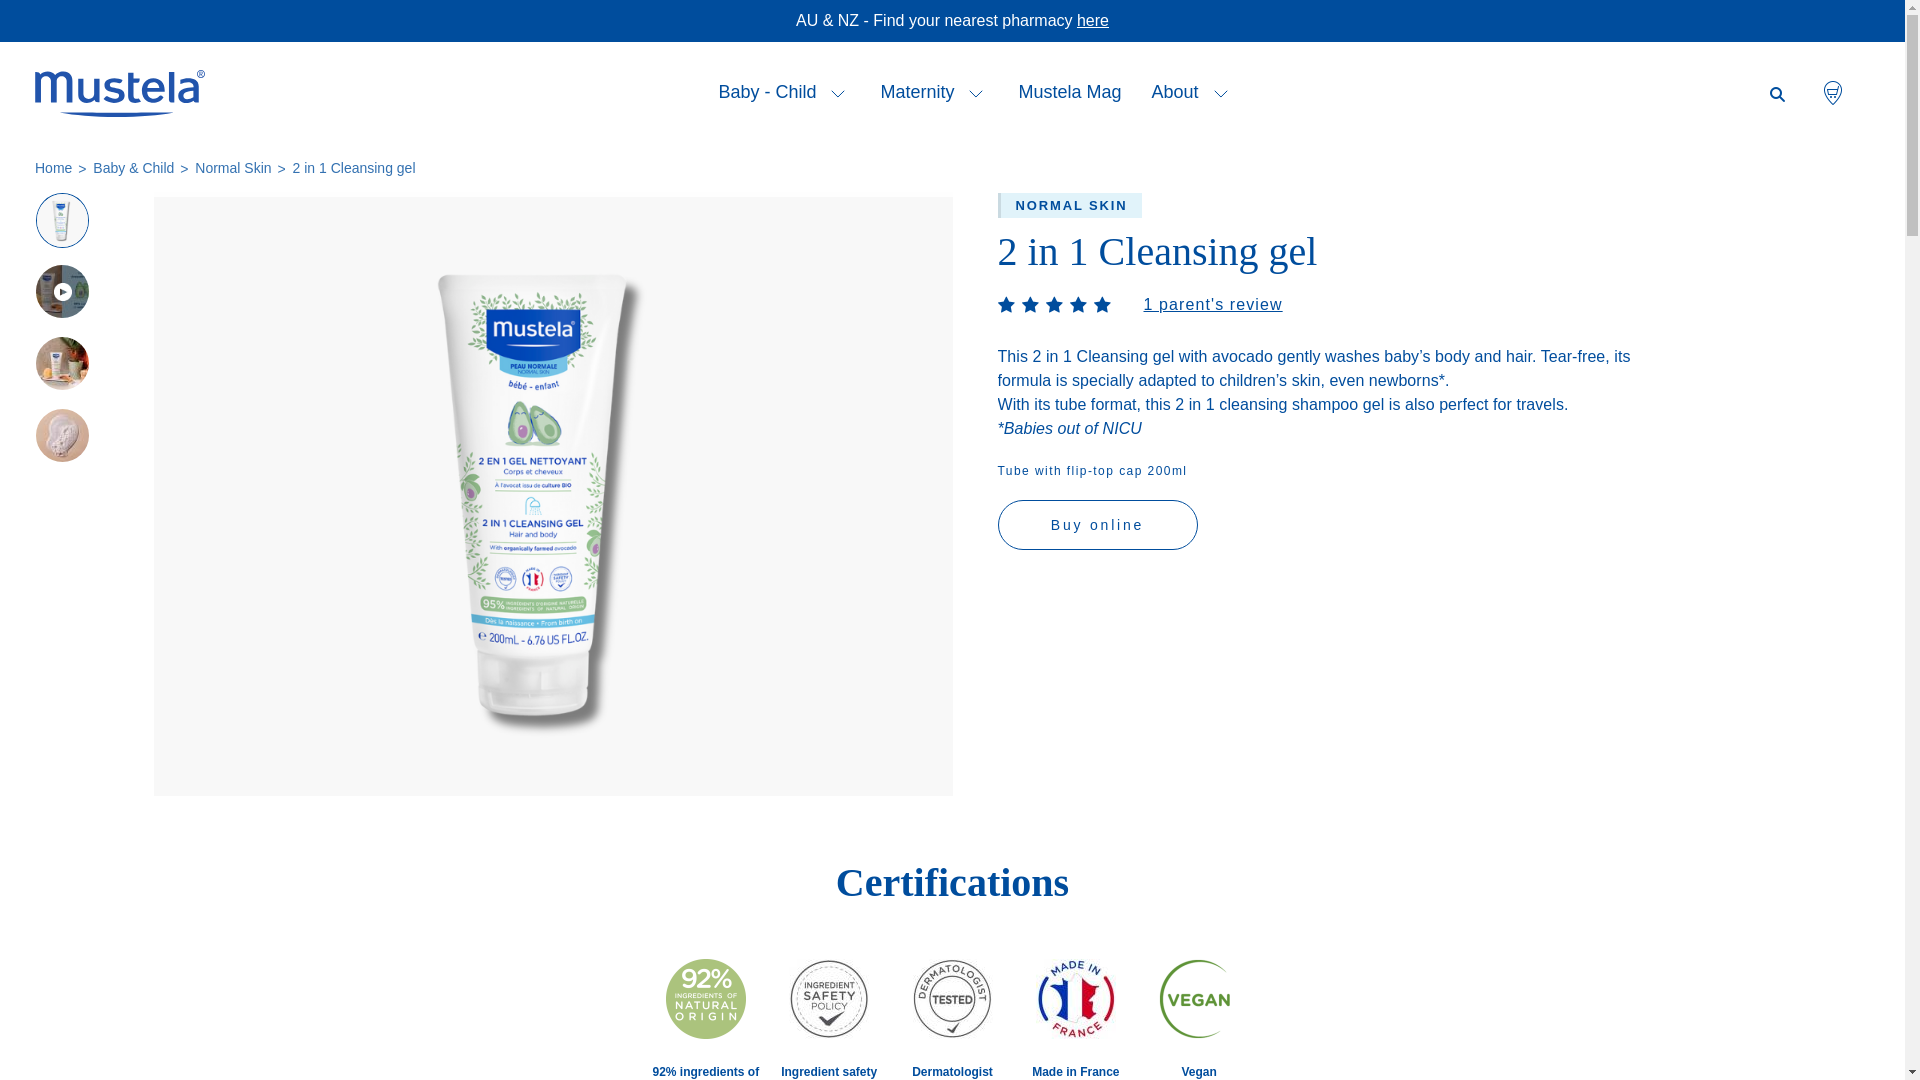  Describe the element at coordinates (767, 93) in the screenshot. I see `Baby - Child` at that location.